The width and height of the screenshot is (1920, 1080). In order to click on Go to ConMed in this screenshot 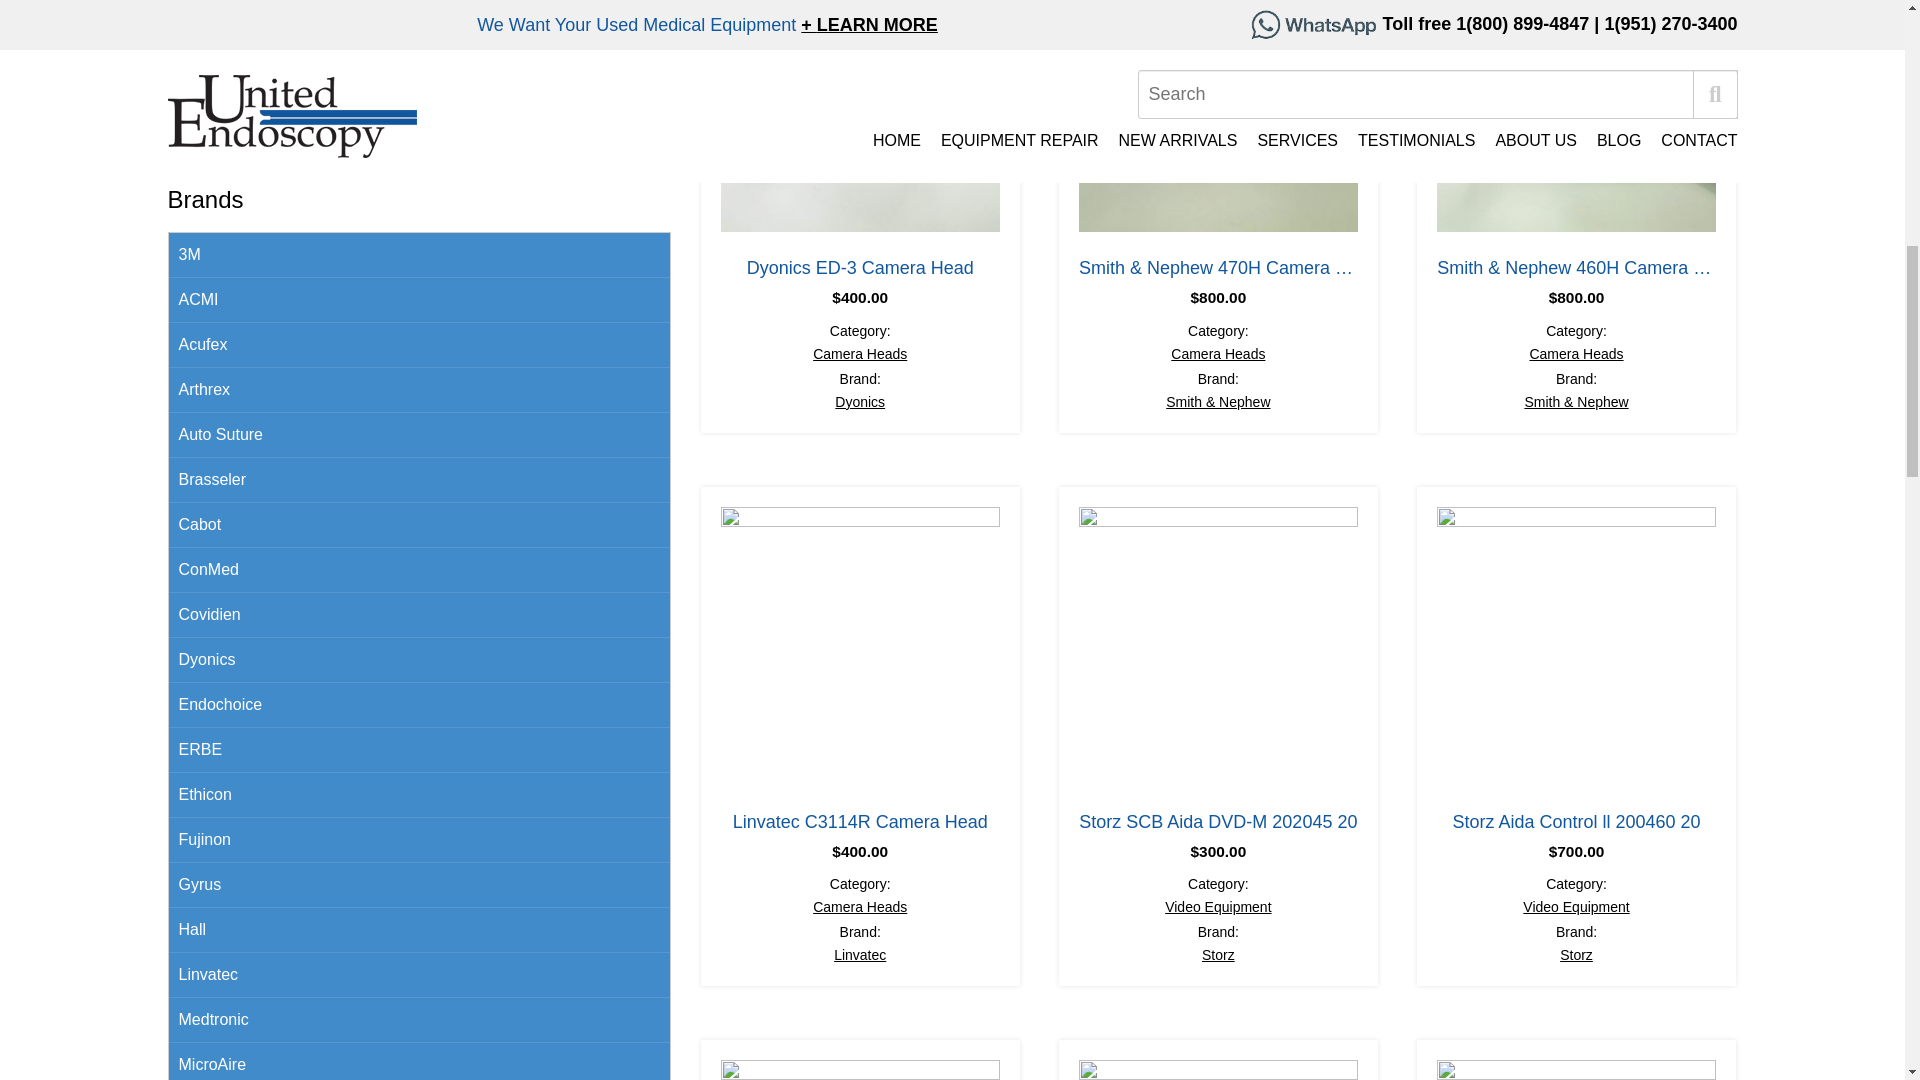, I will do `click(418, 570)`.